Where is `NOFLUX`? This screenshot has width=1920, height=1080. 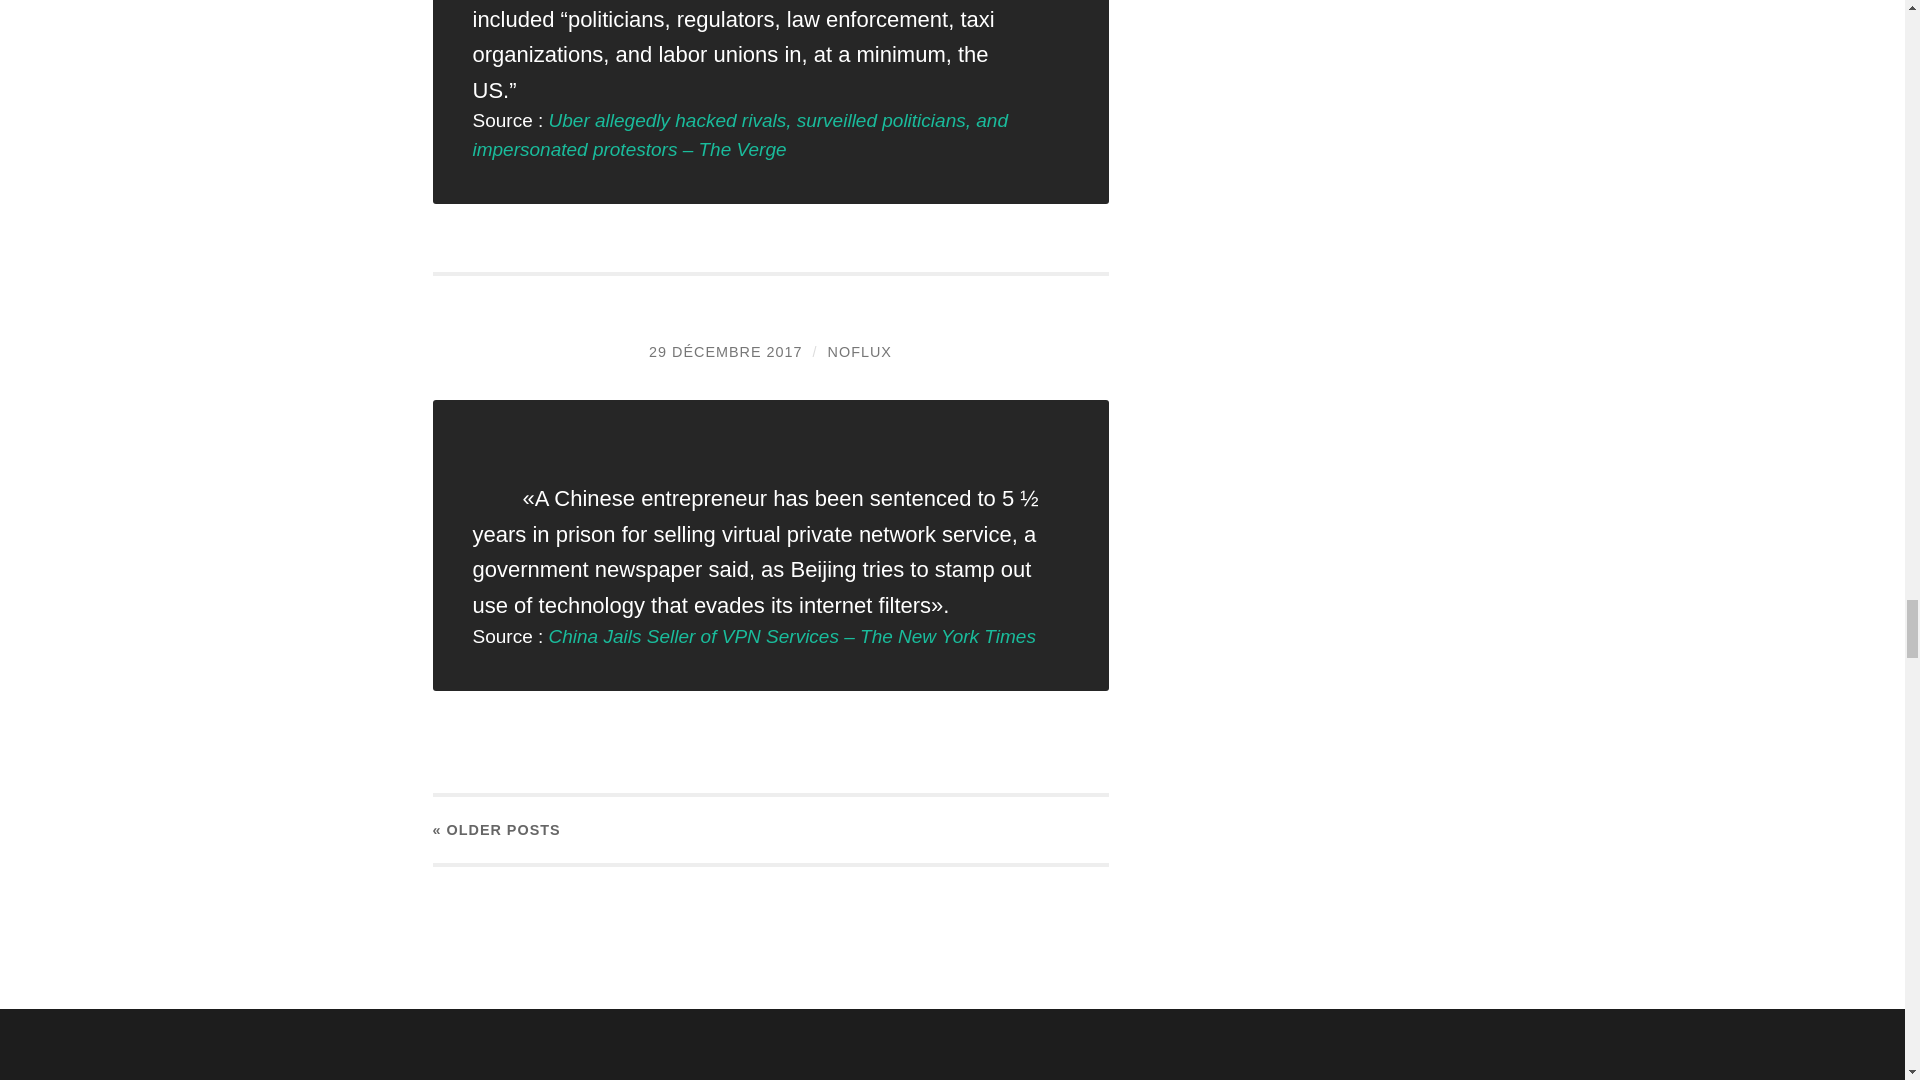 NOFLUX is located at coordinates (860, 352).